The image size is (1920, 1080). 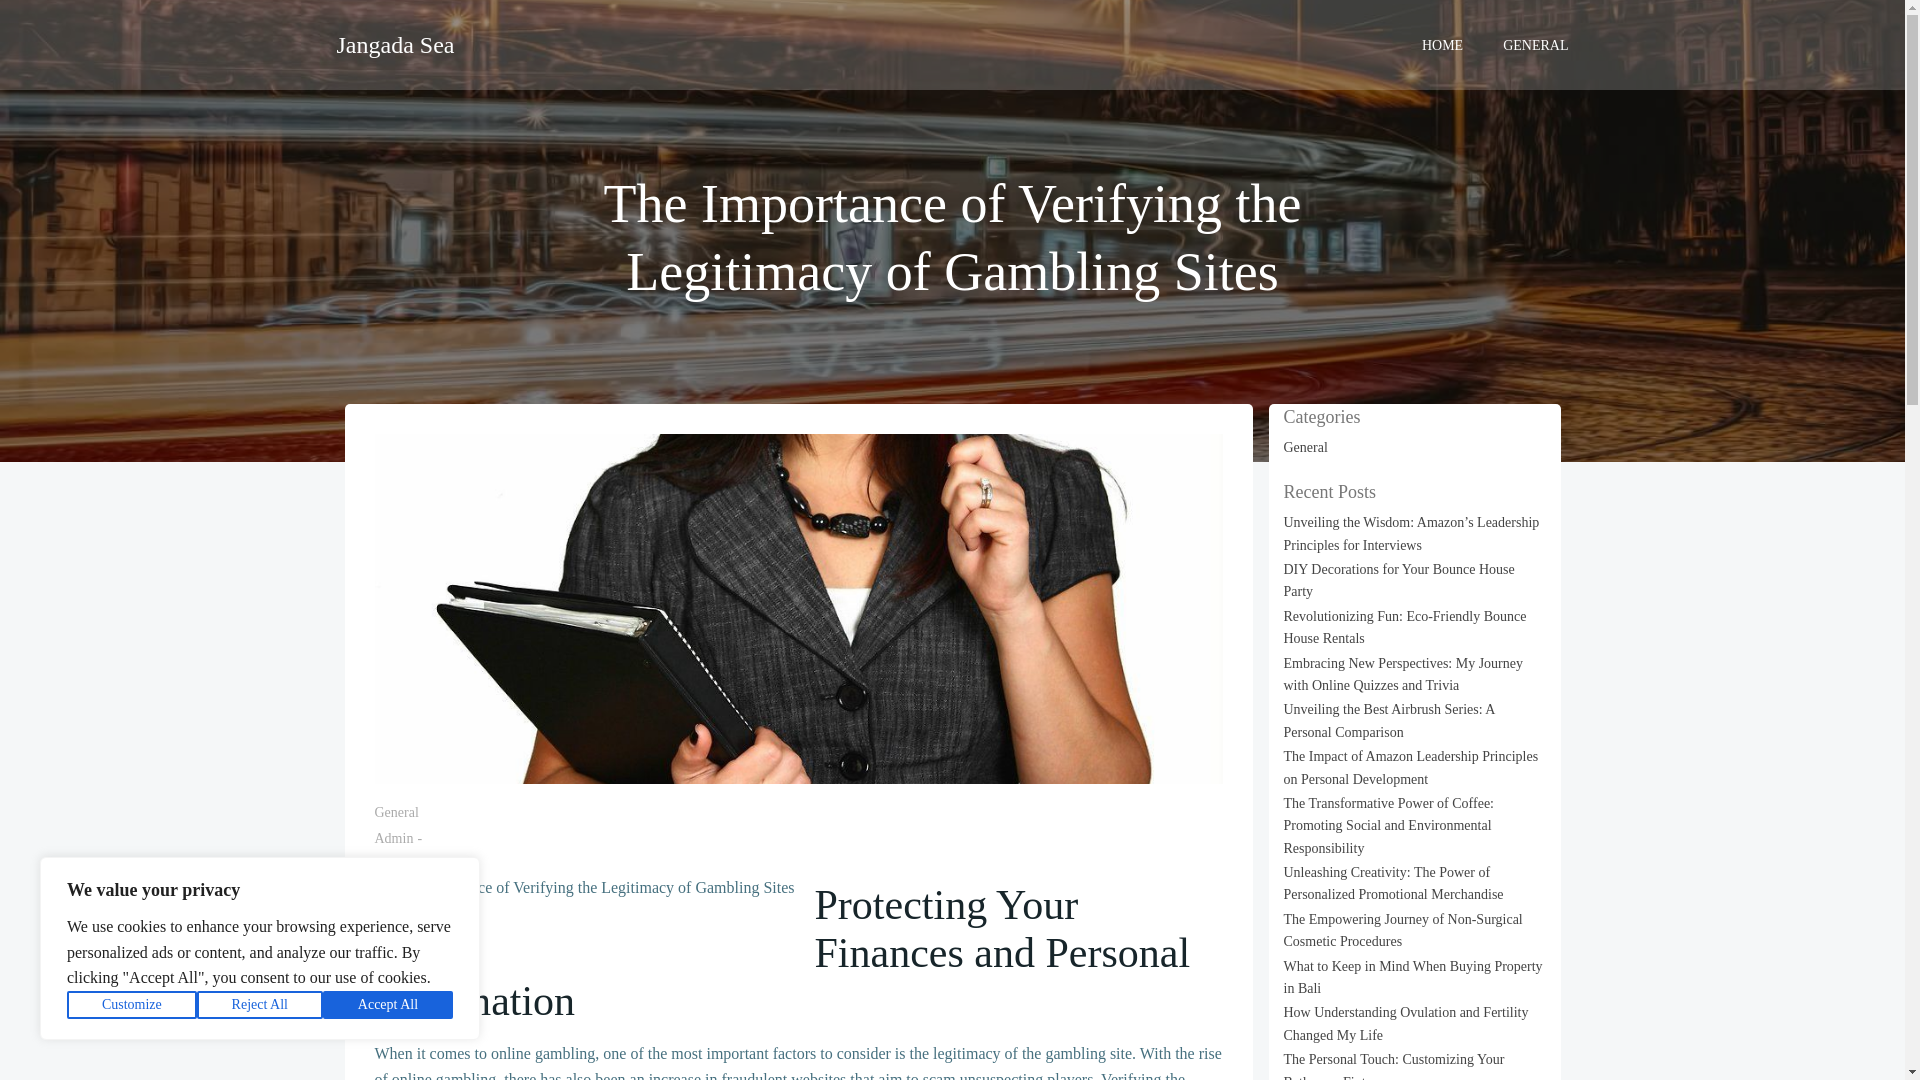 What do you see at coordinates (132, 1005) in the screenshot?
I see `Customize` at bounding box center [132, 1005].